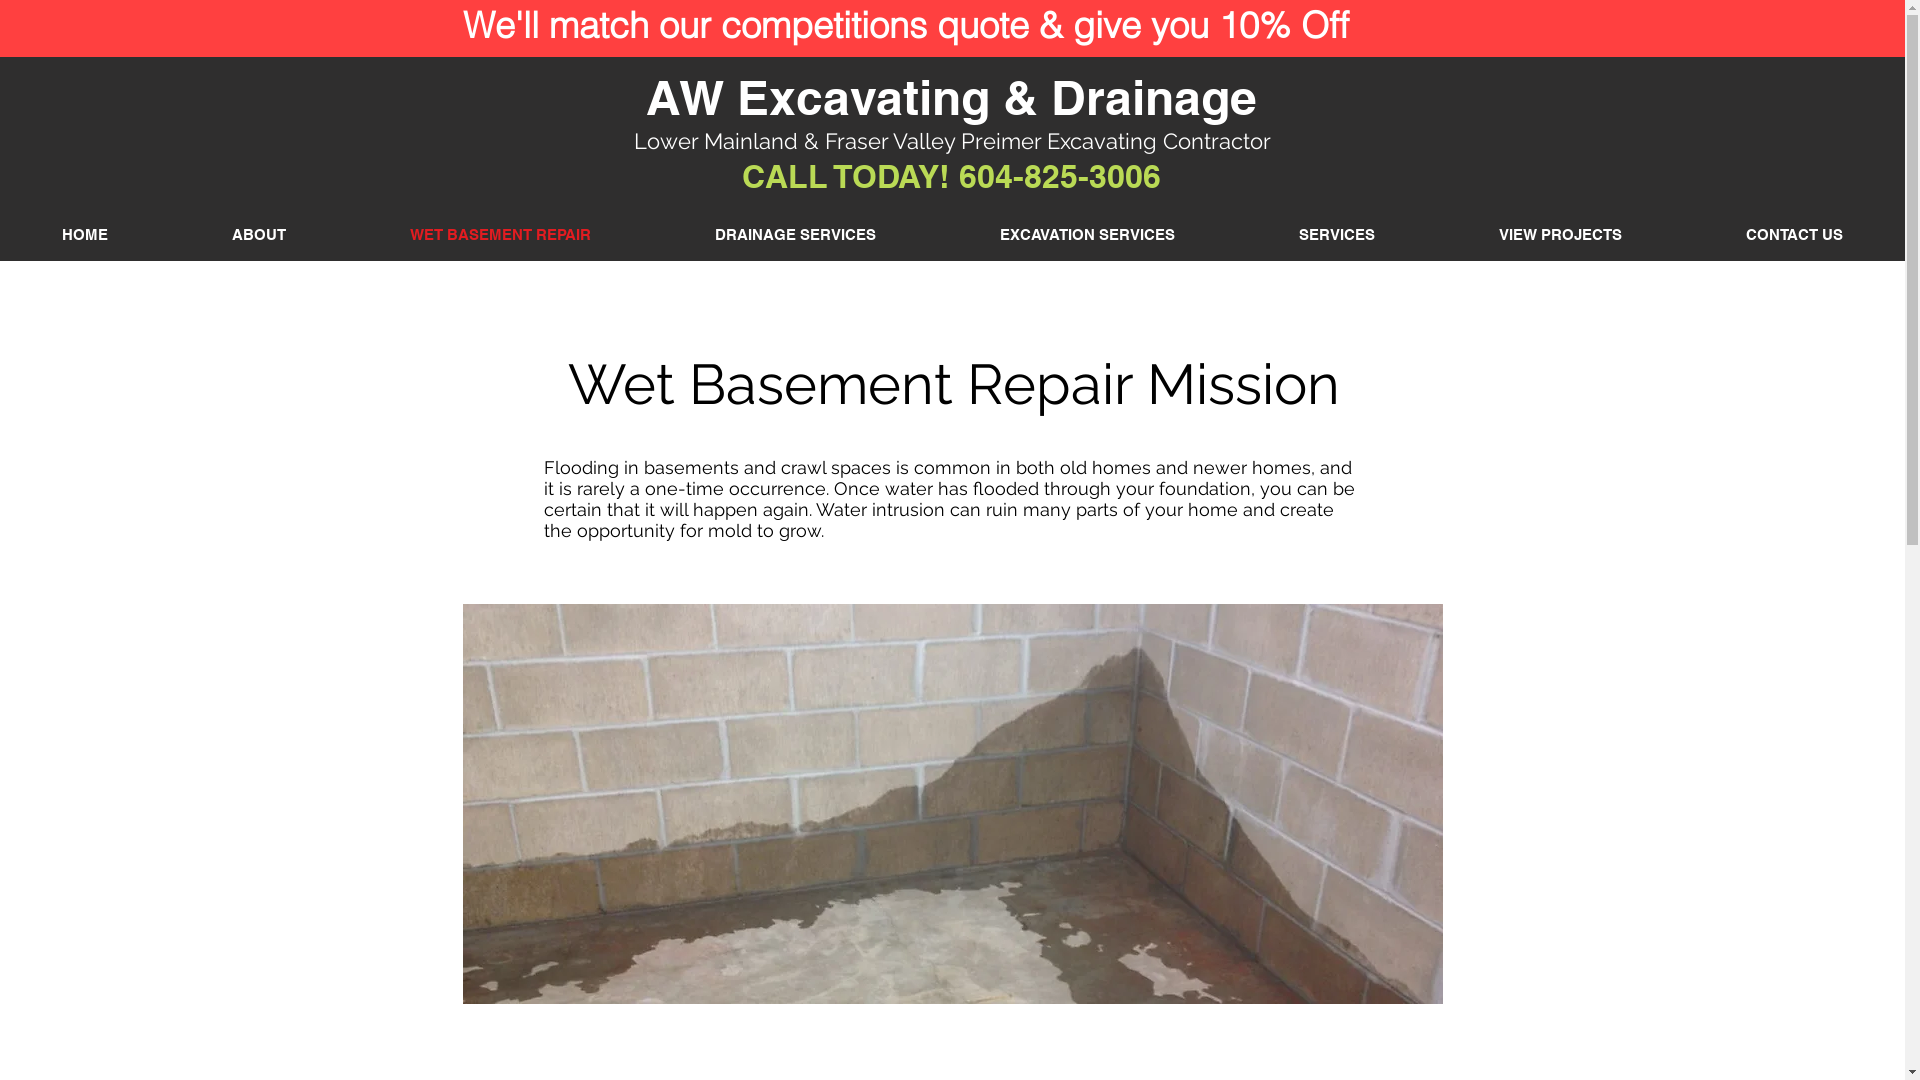 This screenshot has height=1080, width=1920. Describe the element at coordinates (259, 234) in the screenshot. I see `ABOUT` at that location.